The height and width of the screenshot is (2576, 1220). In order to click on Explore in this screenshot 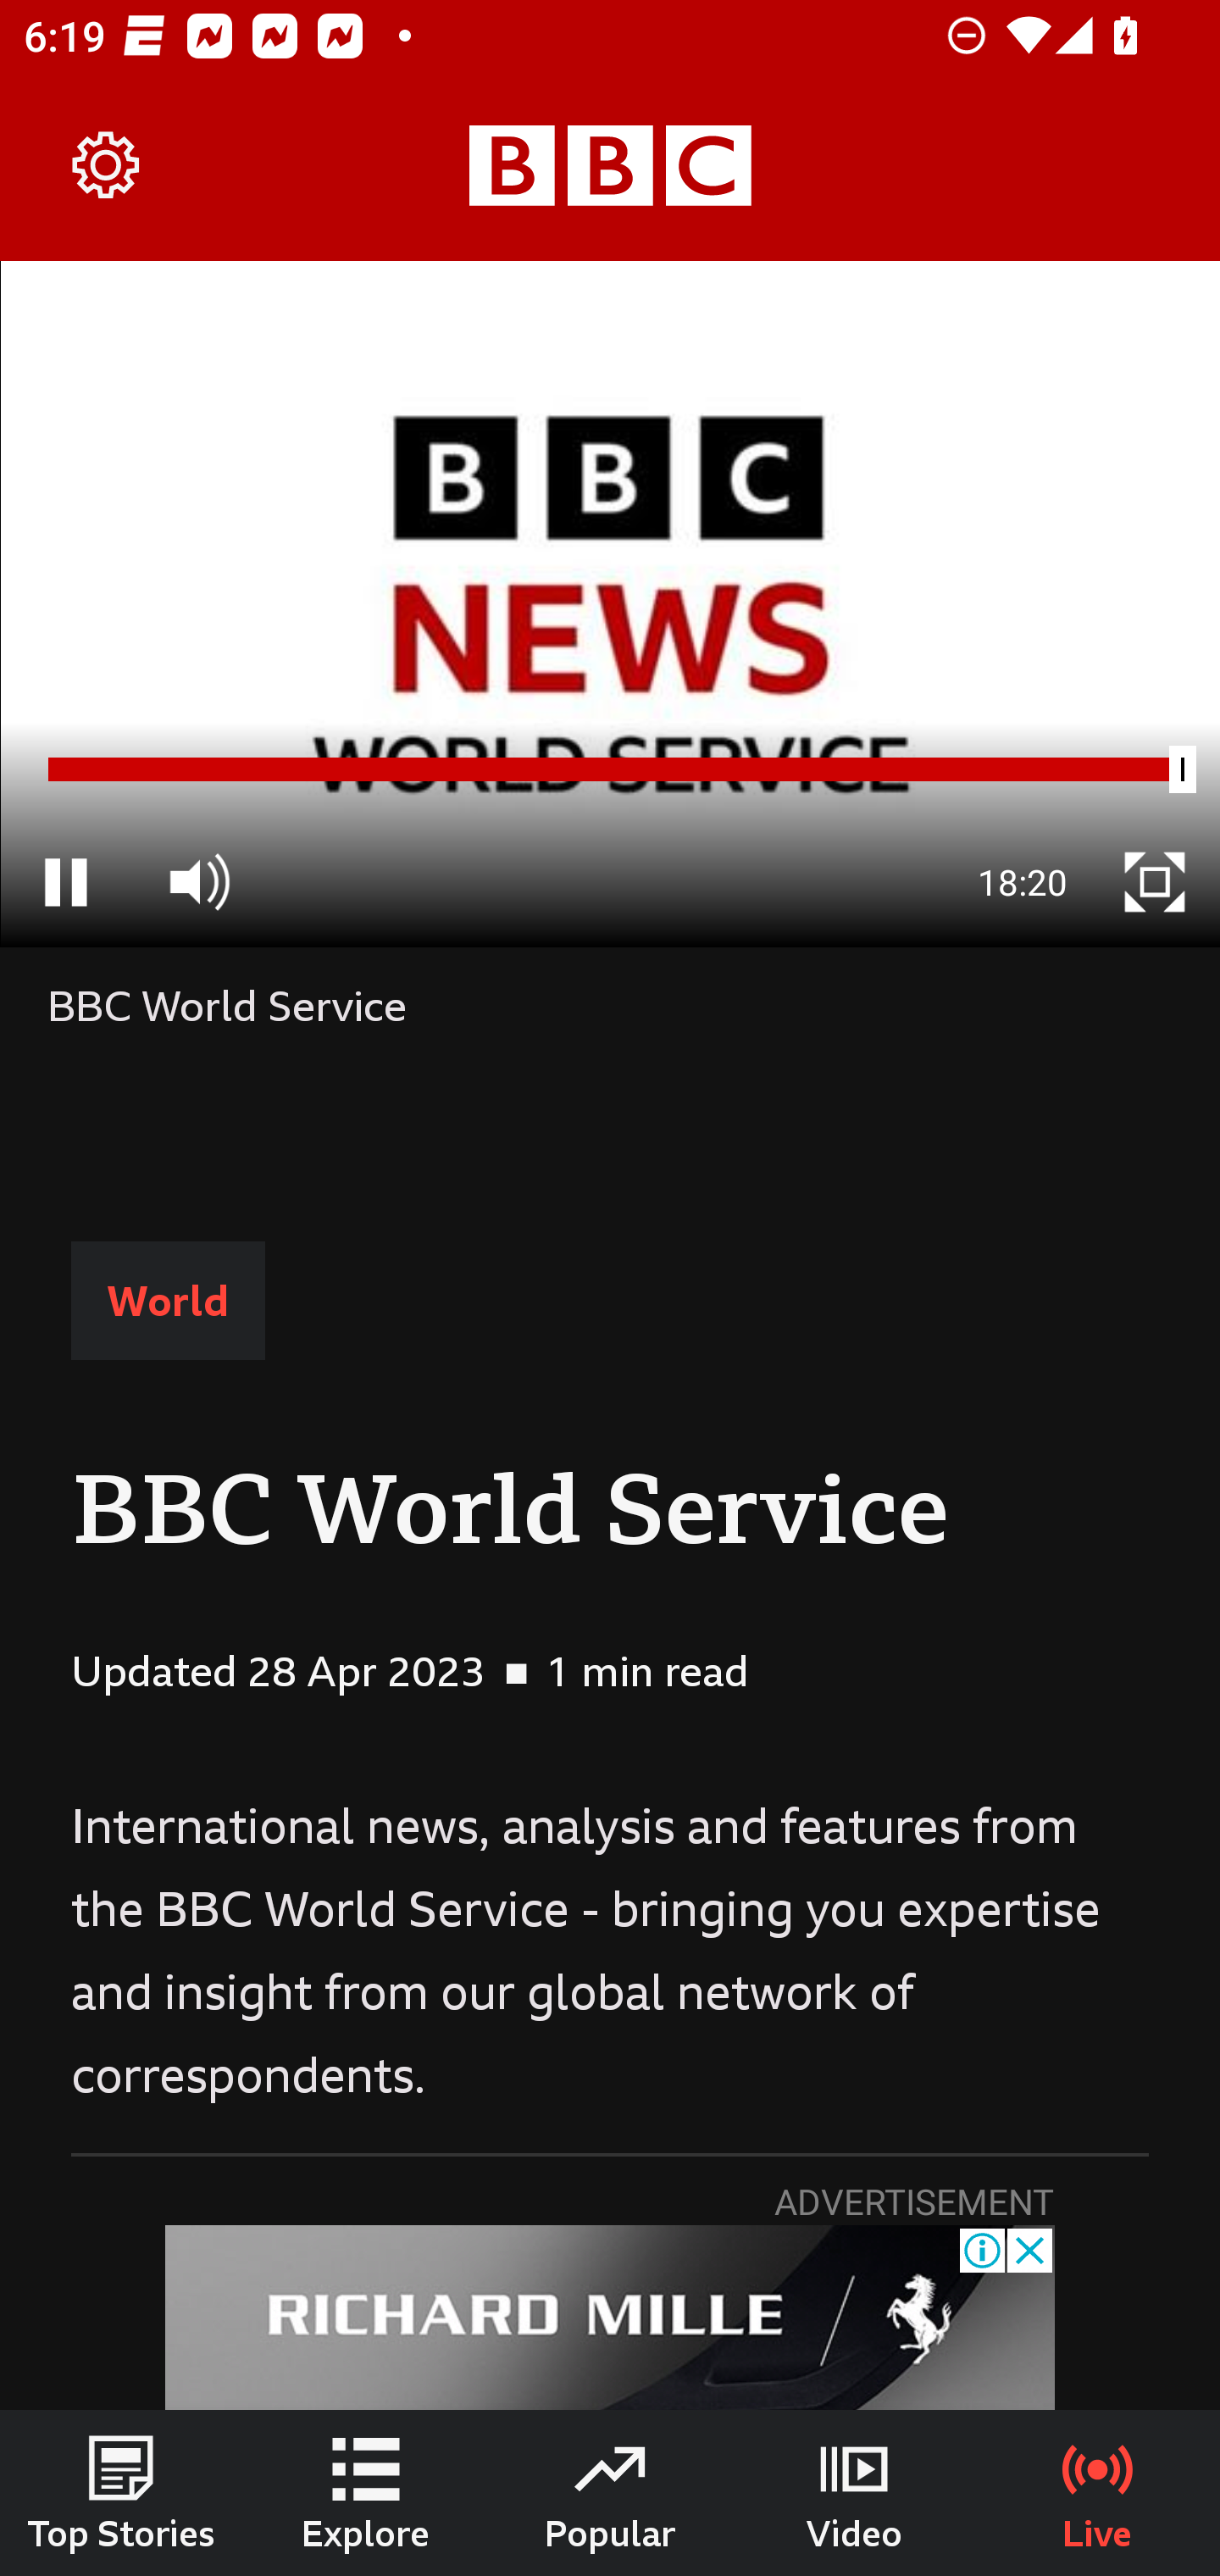, I will do `click(366, 2493)`.